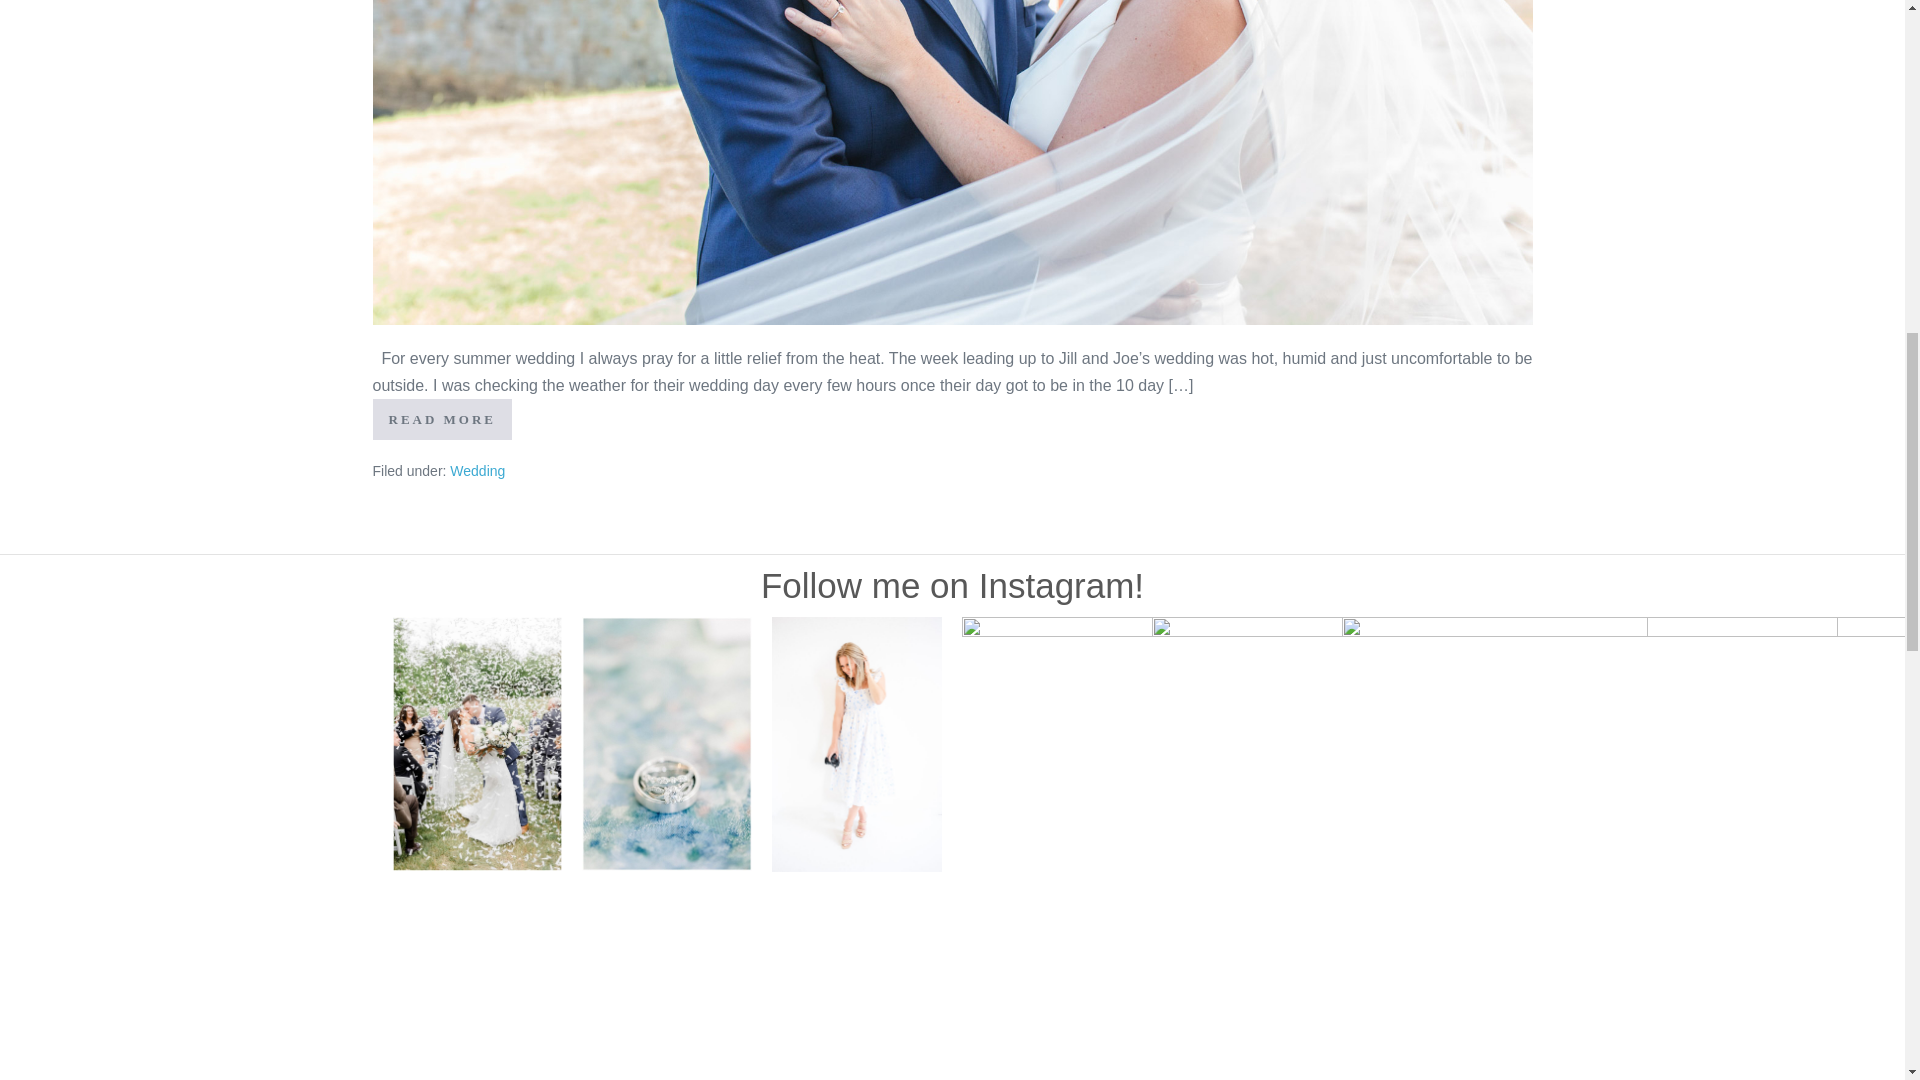 This screenshot has width=1920, height=1080. What do you see at coordinates (442, 418) in the screenshot?
I see `READ MORE` at bounding box center [442, 418].